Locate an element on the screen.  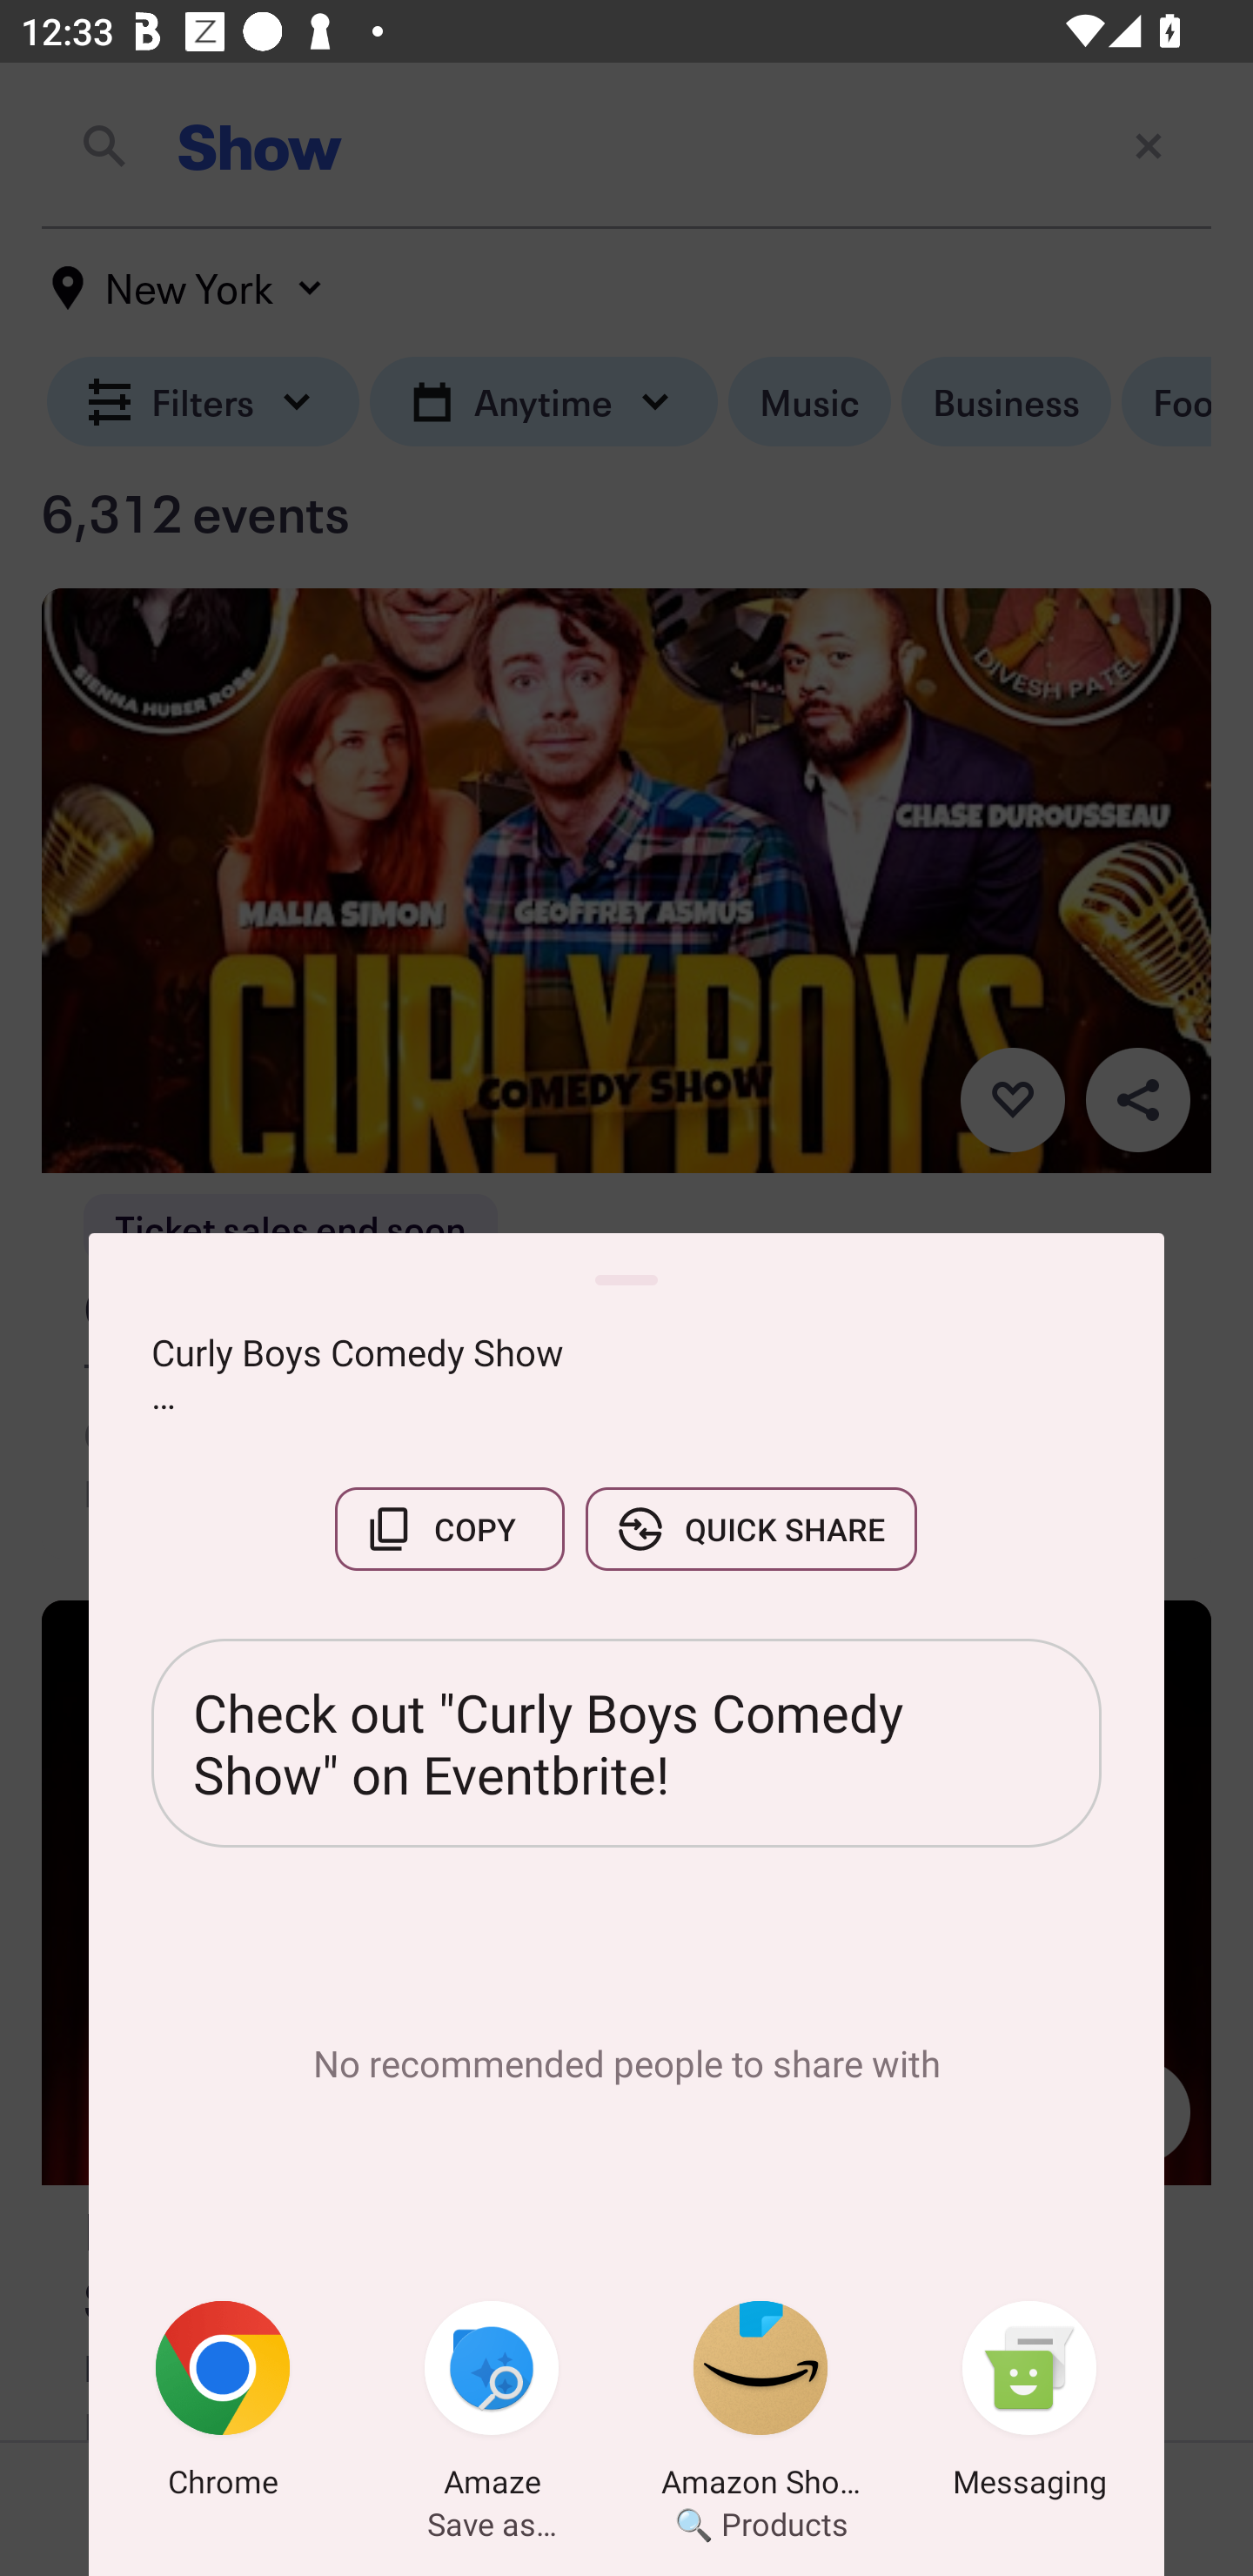
COPY is located at coordinates (449, 1528).